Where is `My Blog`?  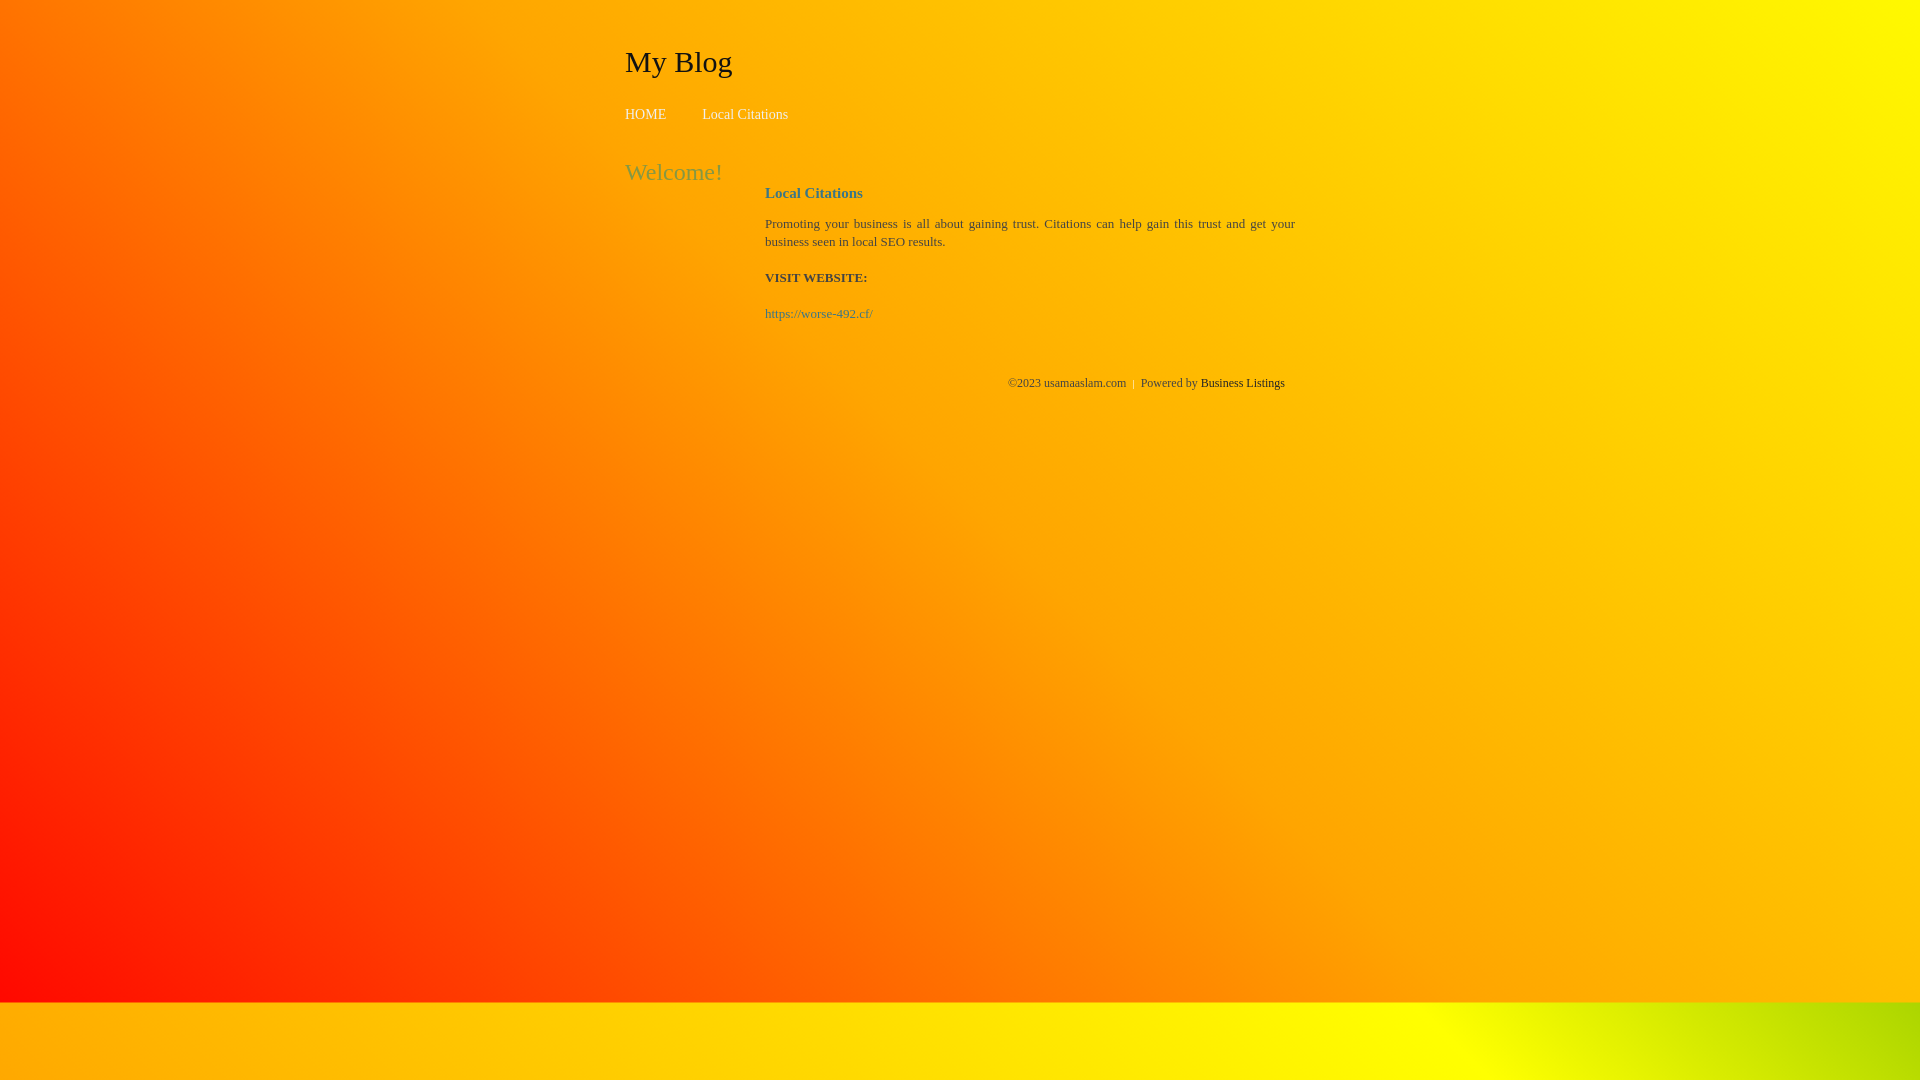
My Blog is located at coordinates (679, 61).